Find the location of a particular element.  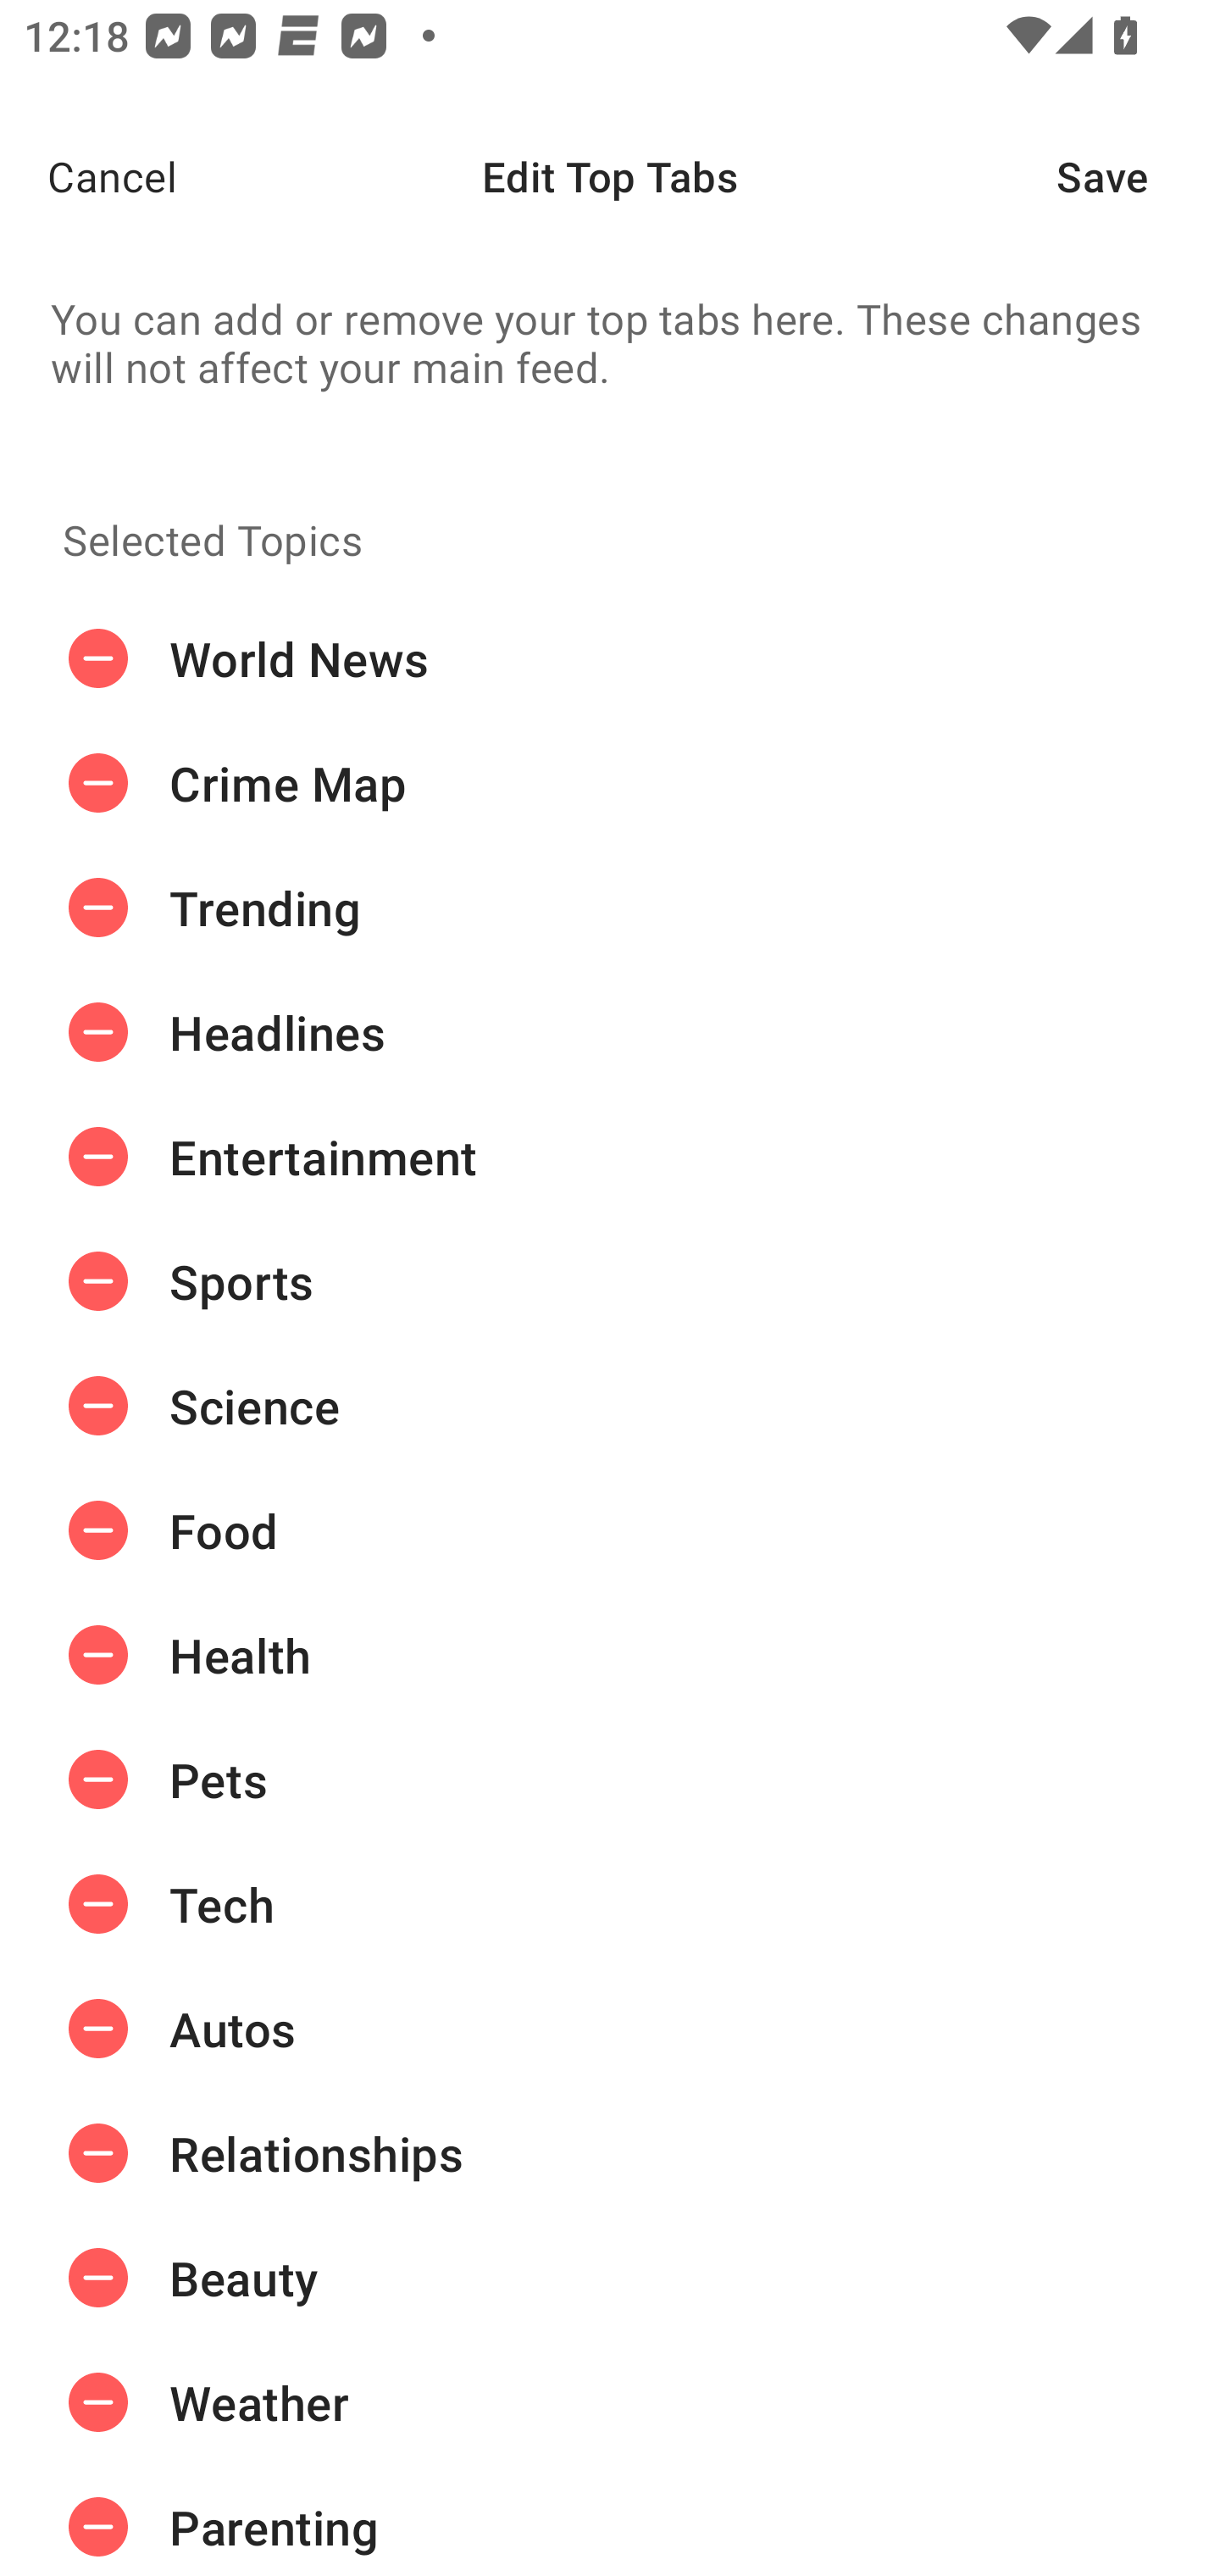

Trending is located at coordinates (610, 908).